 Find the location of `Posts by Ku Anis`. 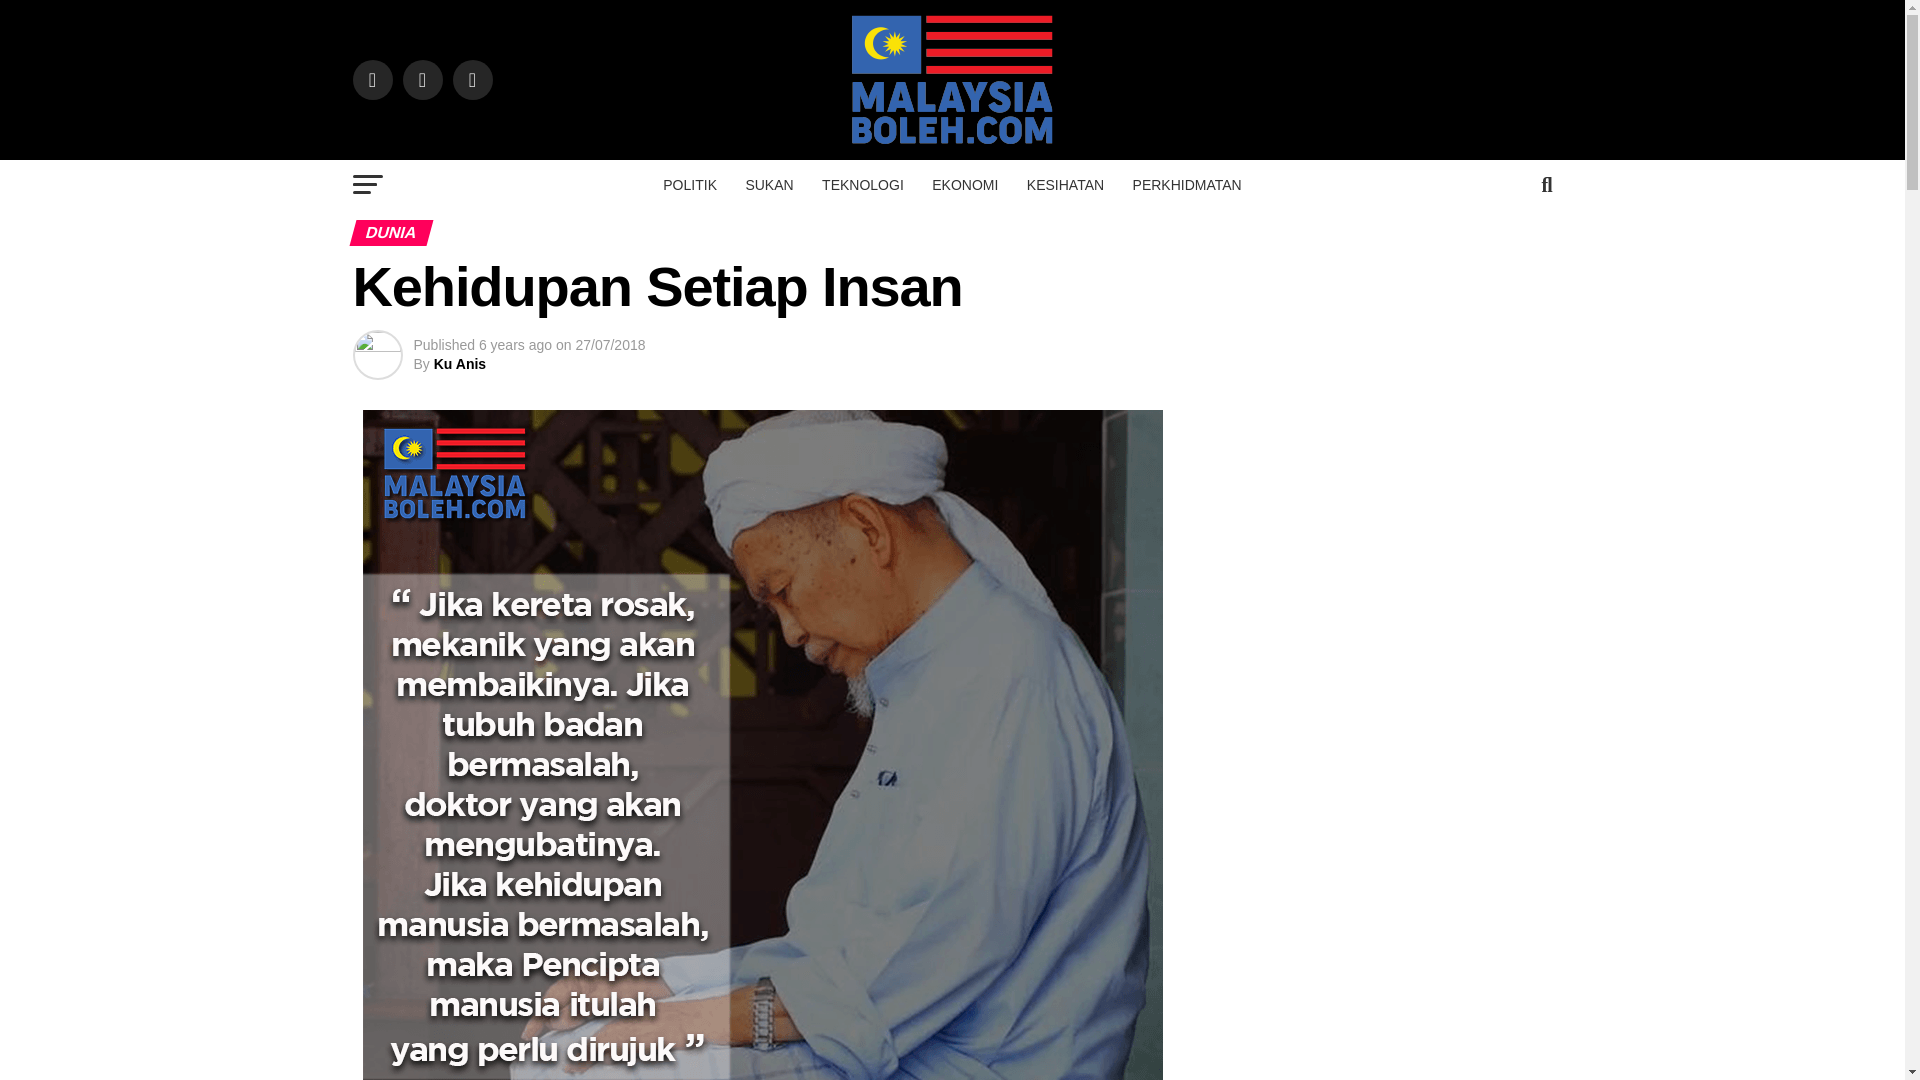

Posts by Ku Anis is located at coordinates (459, 364).